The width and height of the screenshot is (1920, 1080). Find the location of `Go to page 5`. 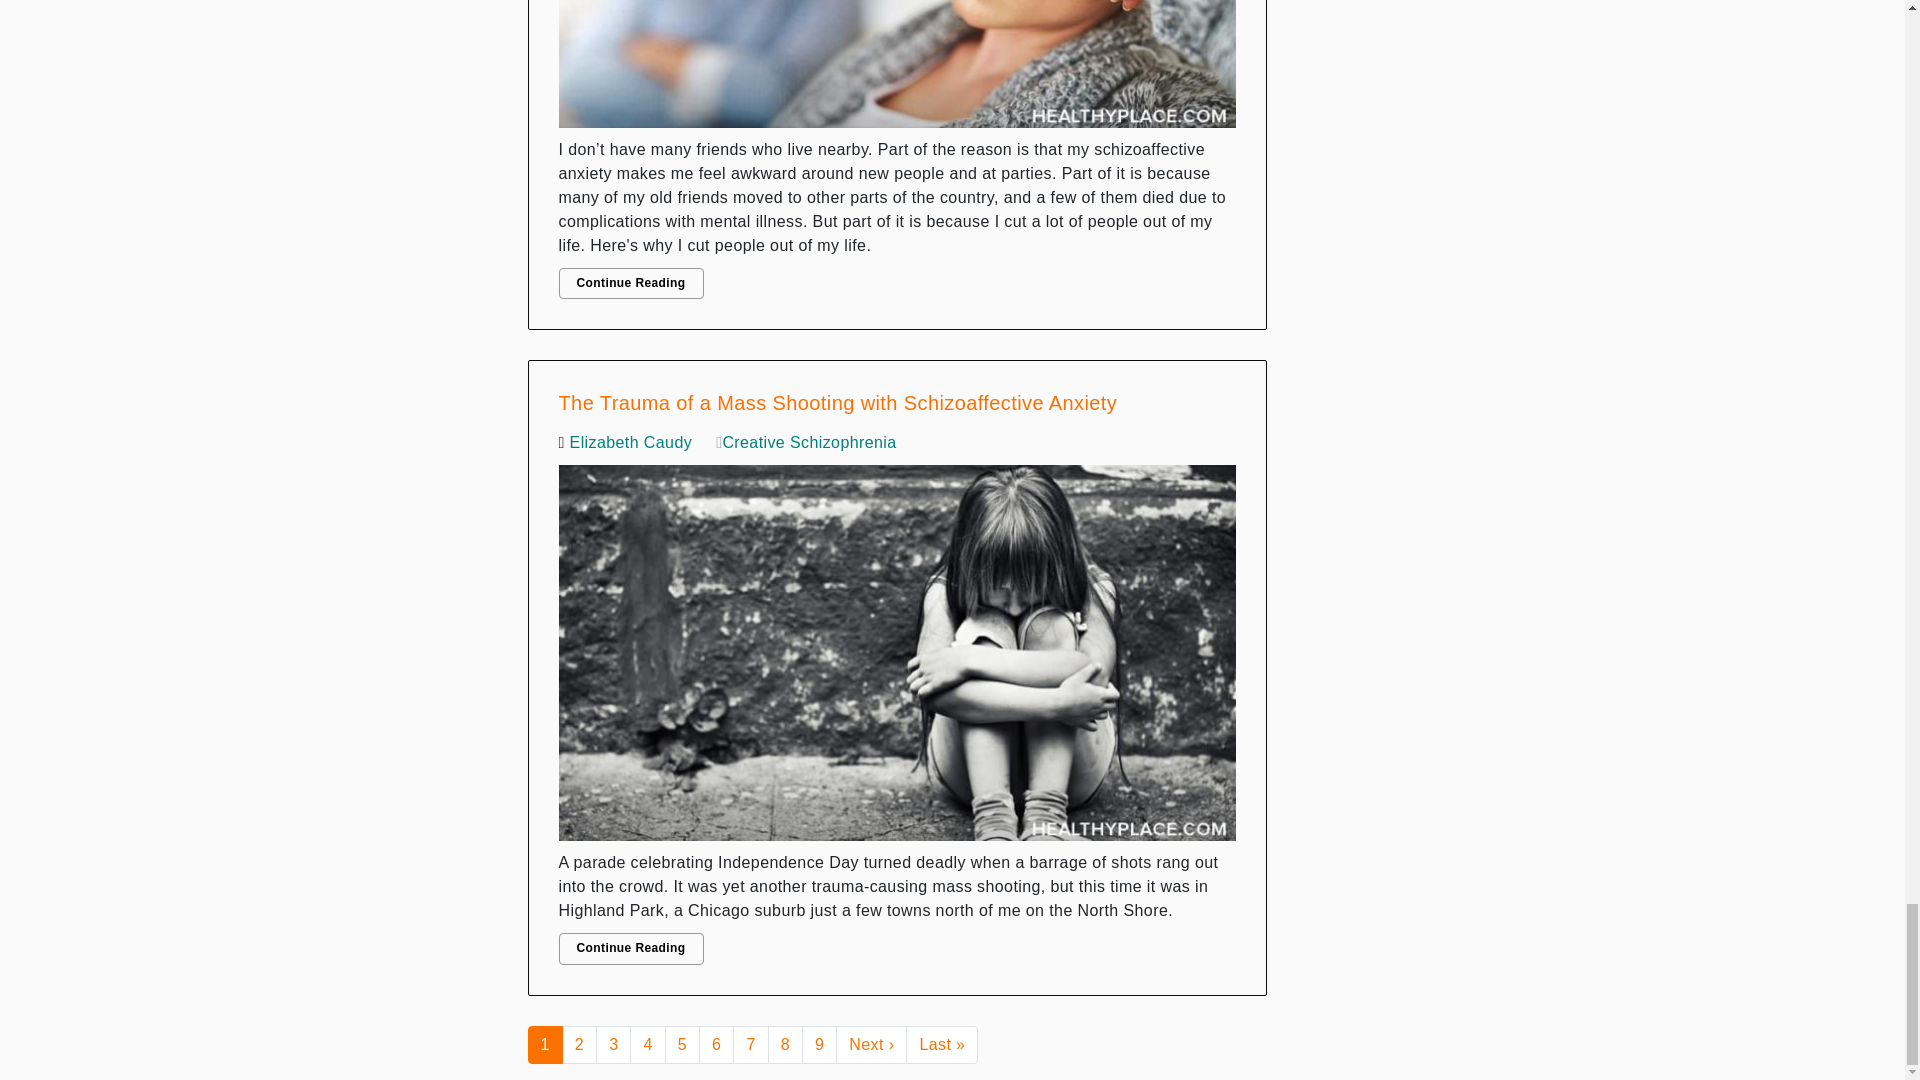

Go to page 5 is located at coordinates (682, 1044).